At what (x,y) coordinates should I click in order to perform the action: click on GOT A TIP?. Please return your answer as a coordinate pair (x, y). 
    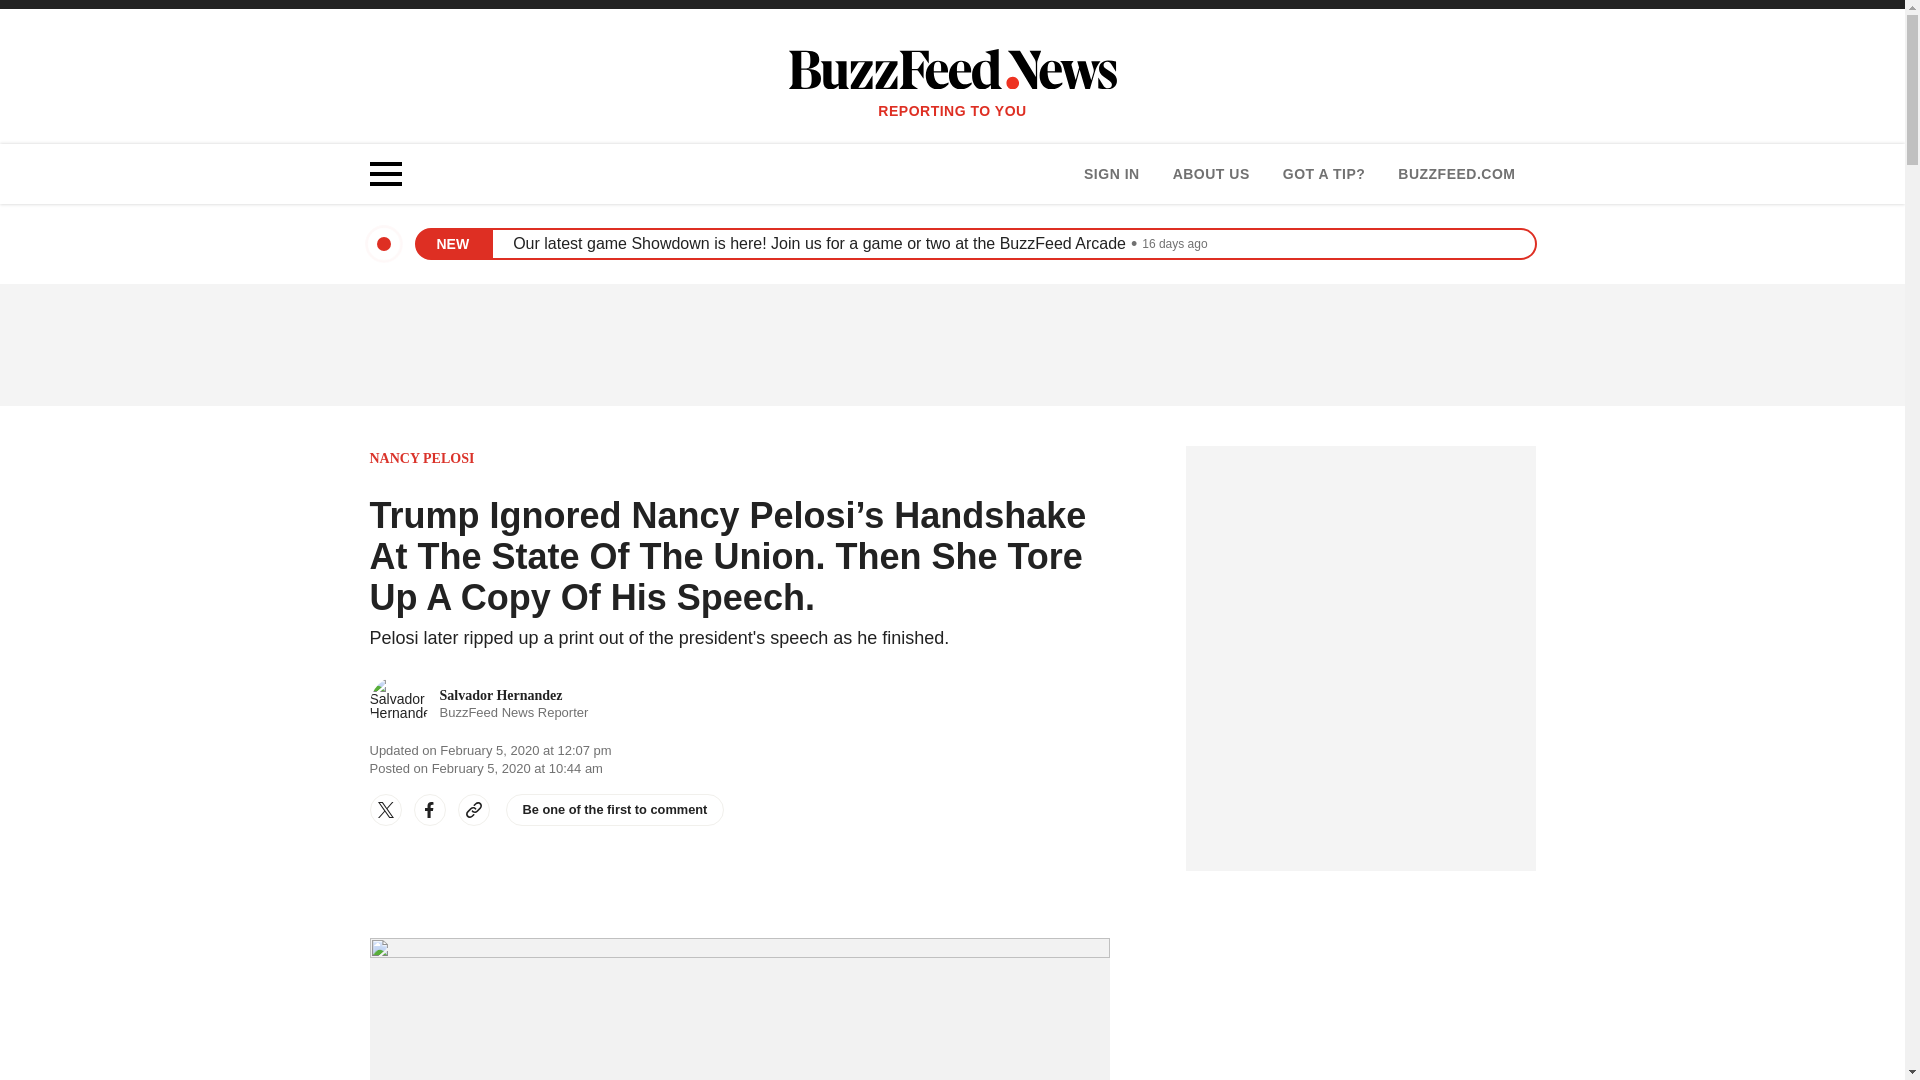
    Looking at the image, I should click on (1111, 174).